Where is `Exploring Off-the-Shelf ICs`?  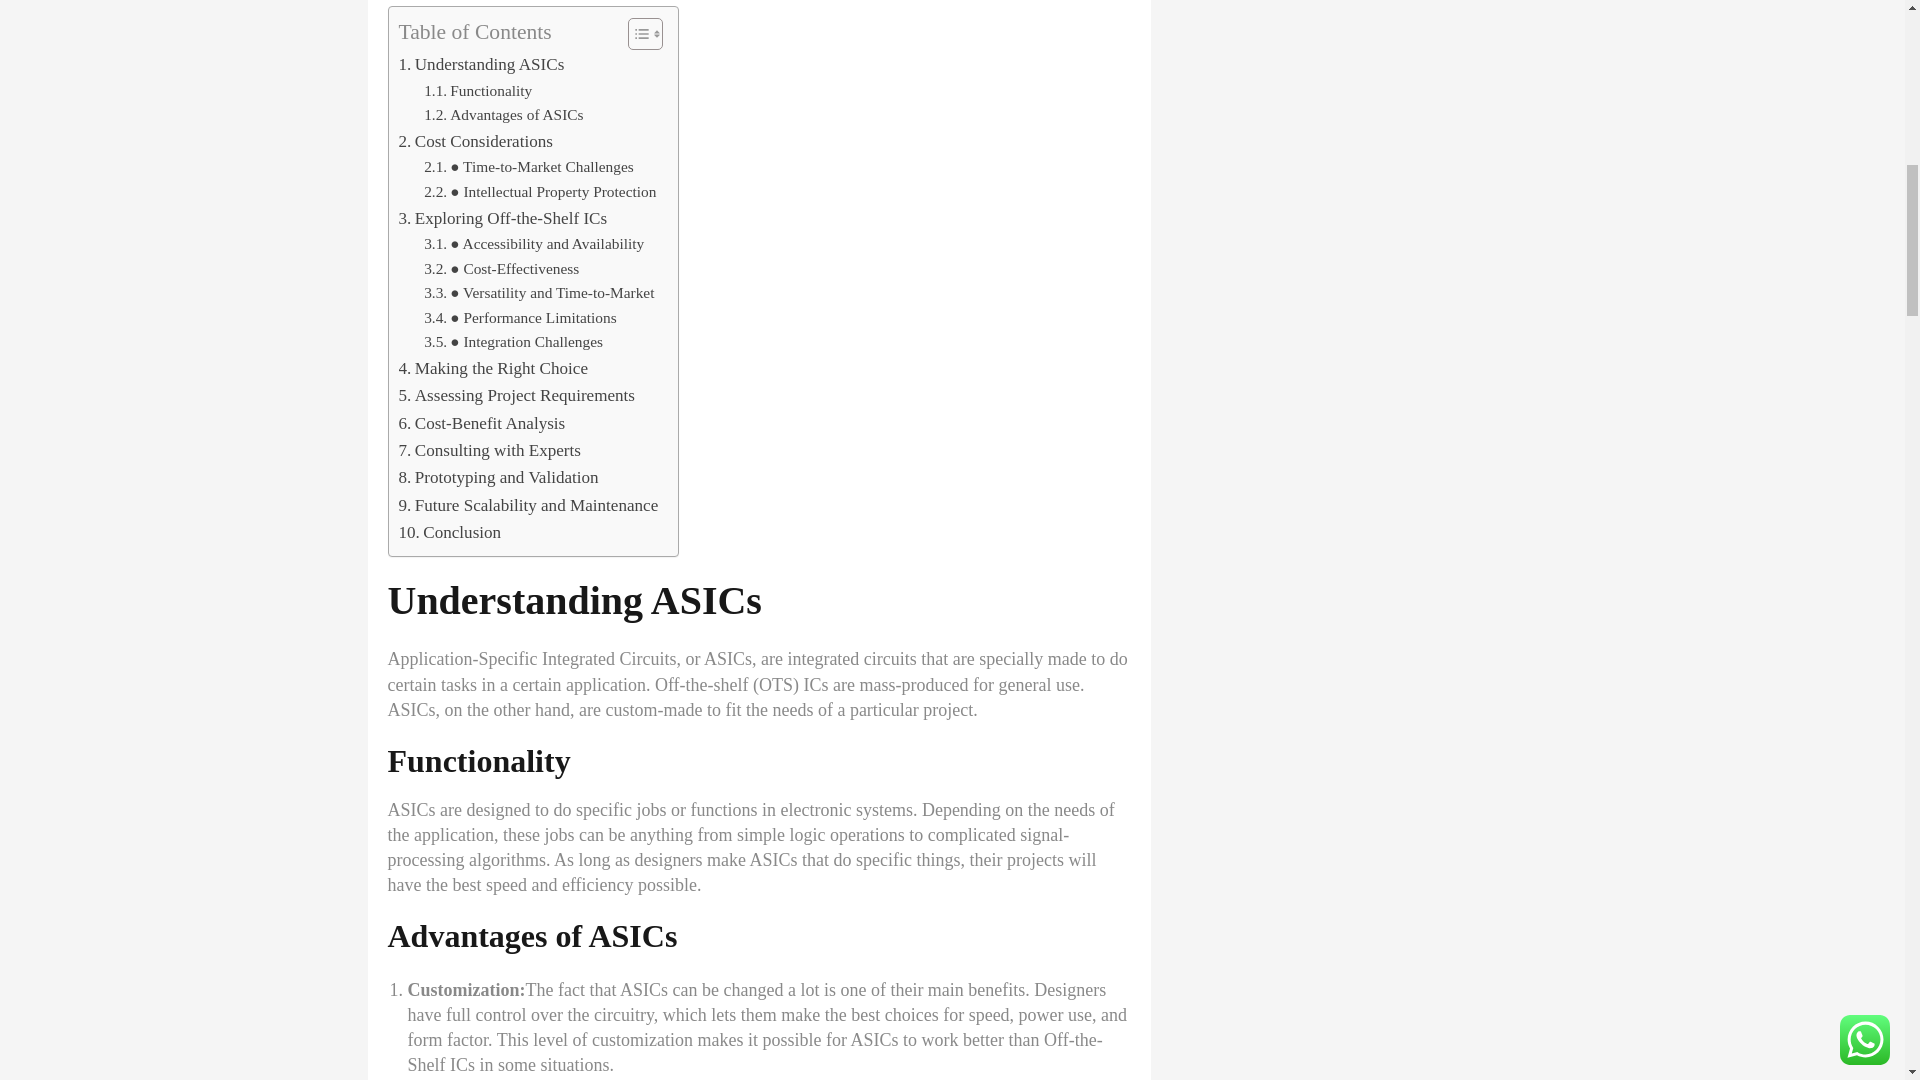
Exploring Off-the-Shelf ICs is located at coordinates (502, 218).